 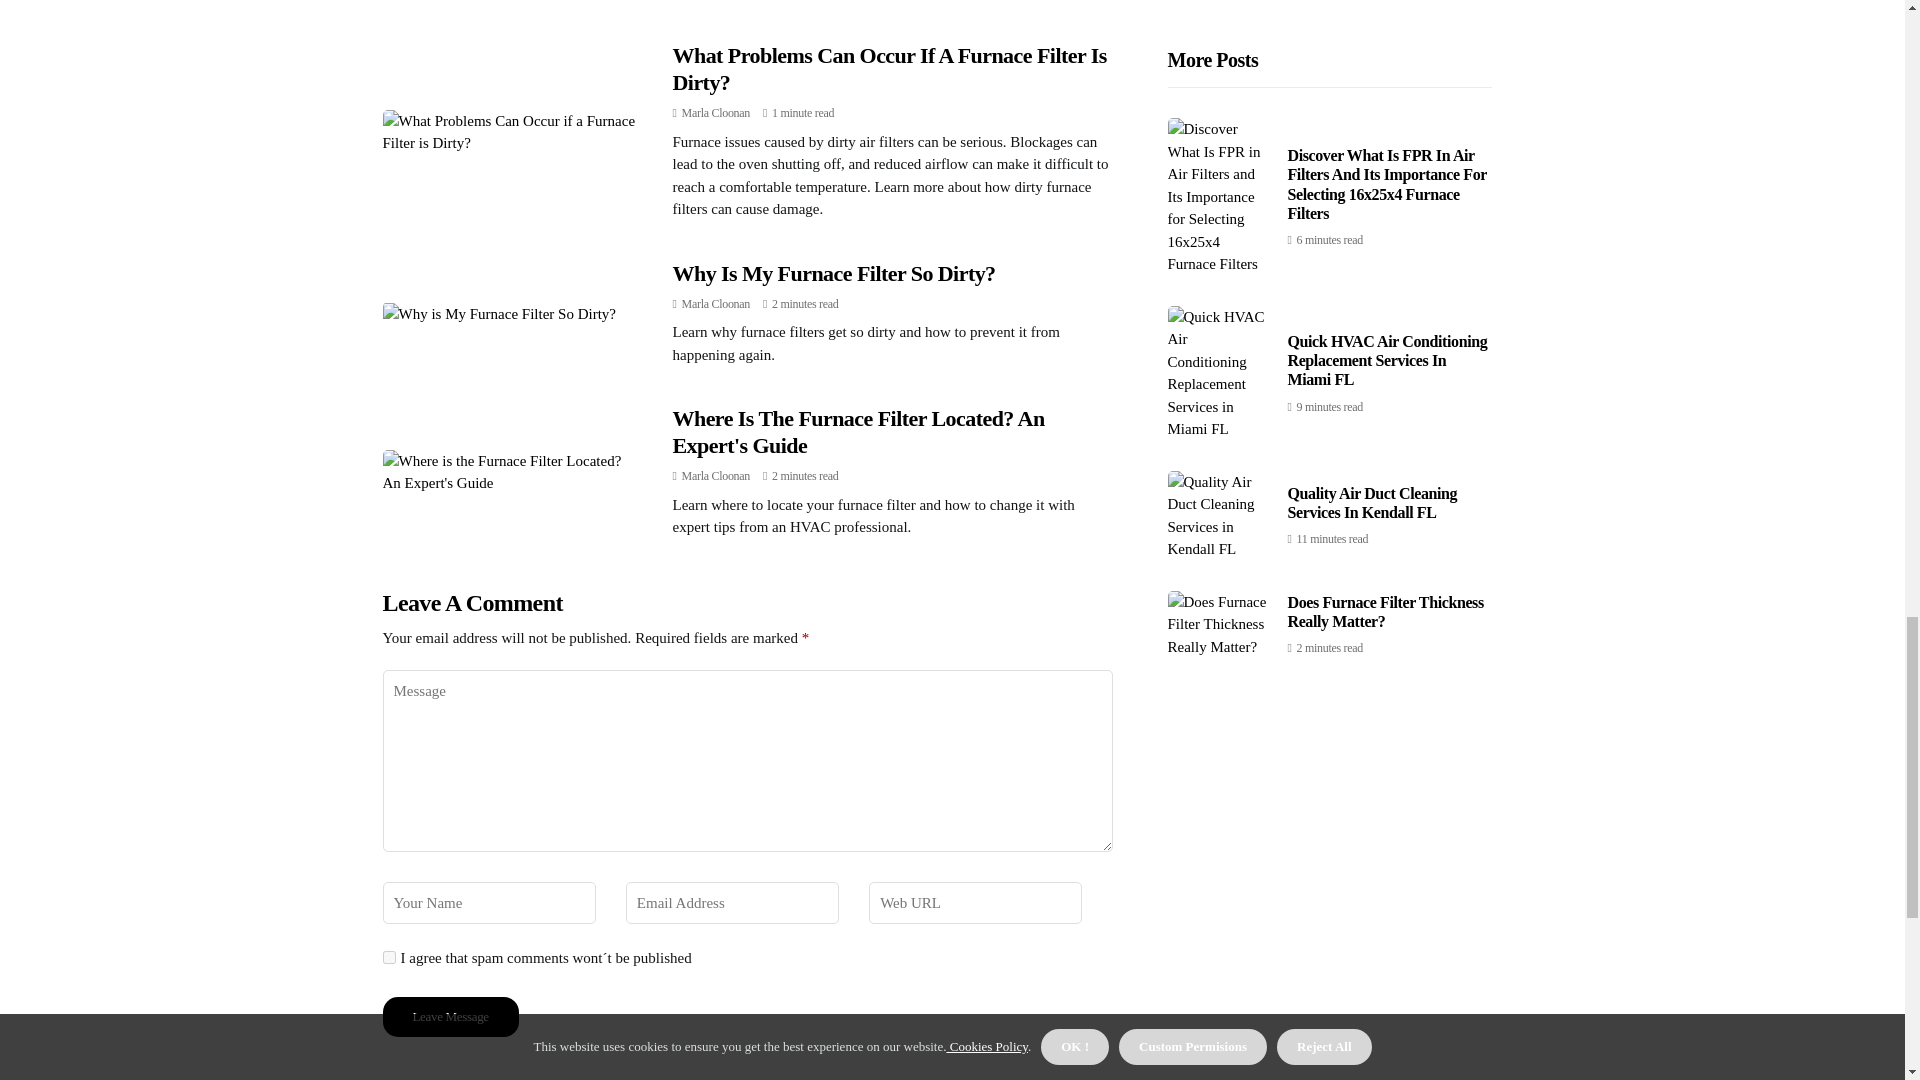 What do you see at coordinates (716, 475) in the screenshot?
I see `Posts by Marla Cloonan` at bounding box center [716, 475].